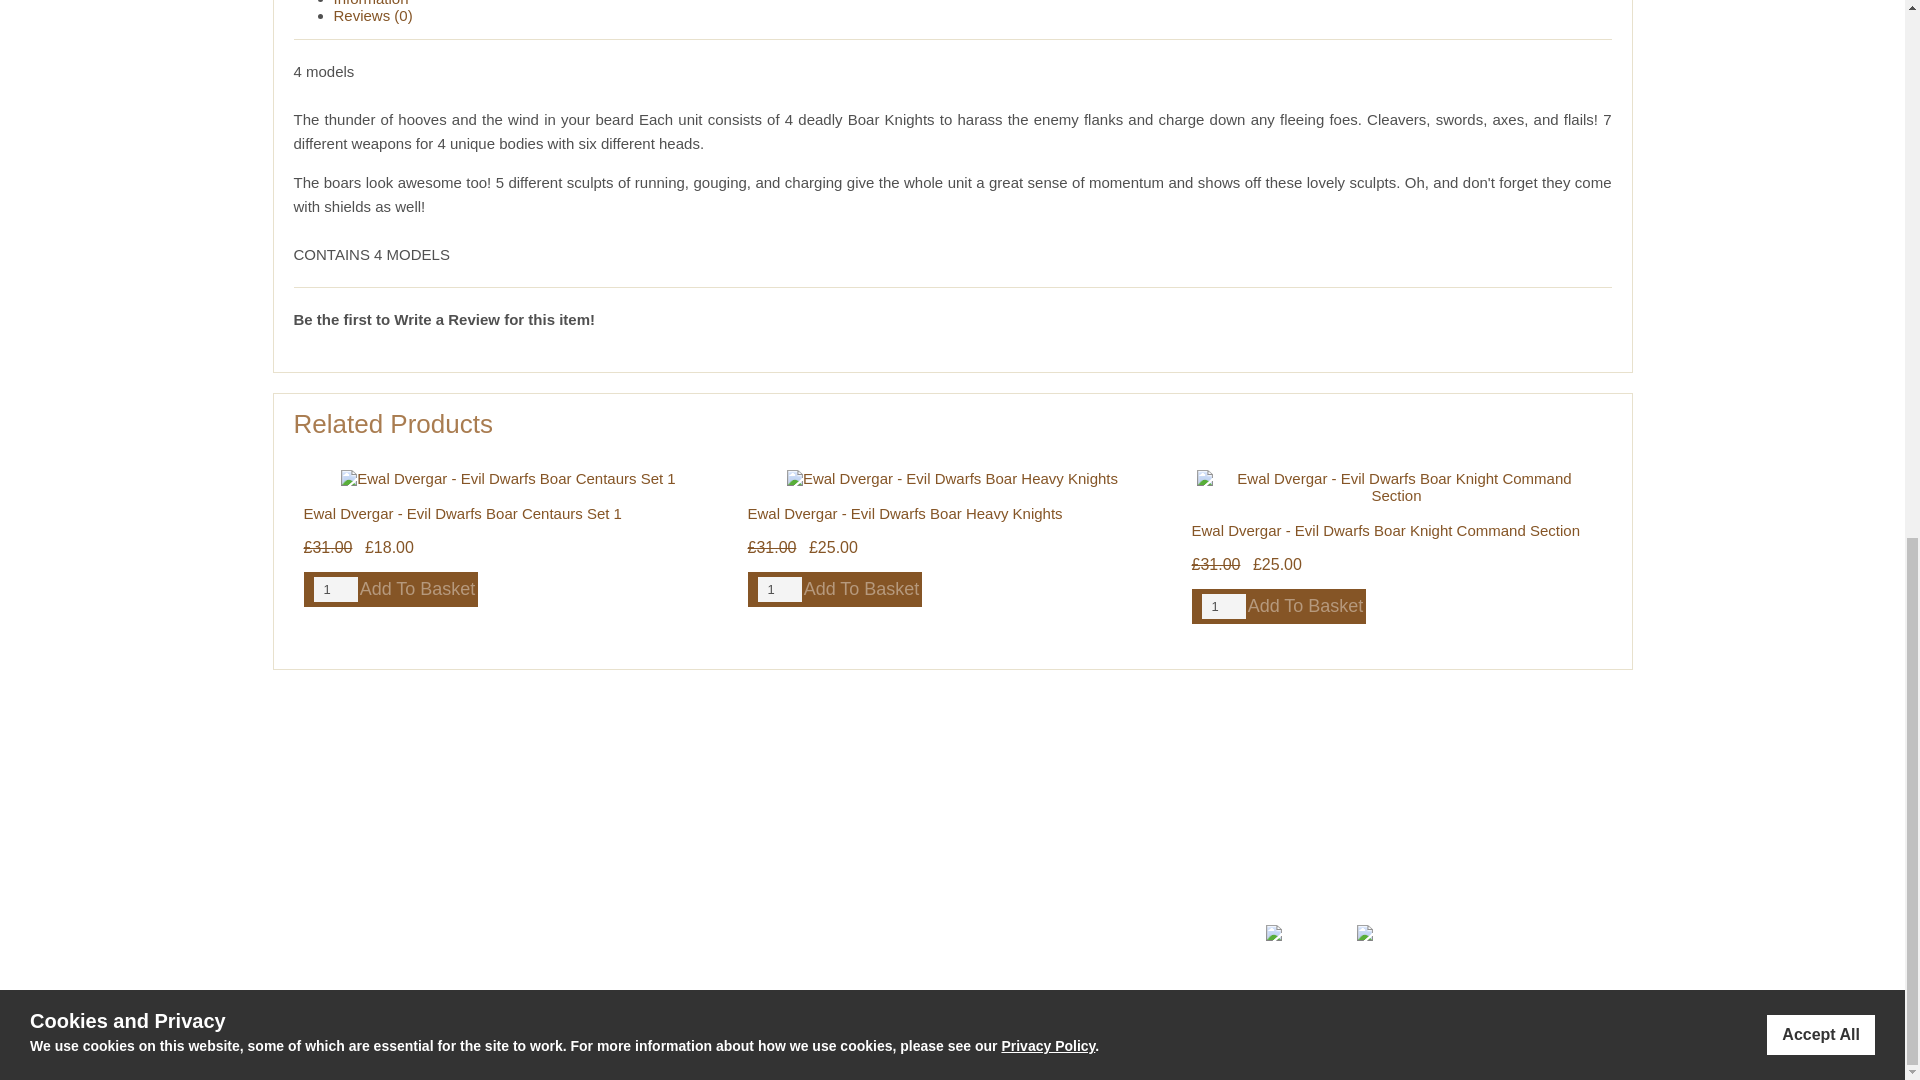  I want to click on Add To Basket, so click(1306, 606).